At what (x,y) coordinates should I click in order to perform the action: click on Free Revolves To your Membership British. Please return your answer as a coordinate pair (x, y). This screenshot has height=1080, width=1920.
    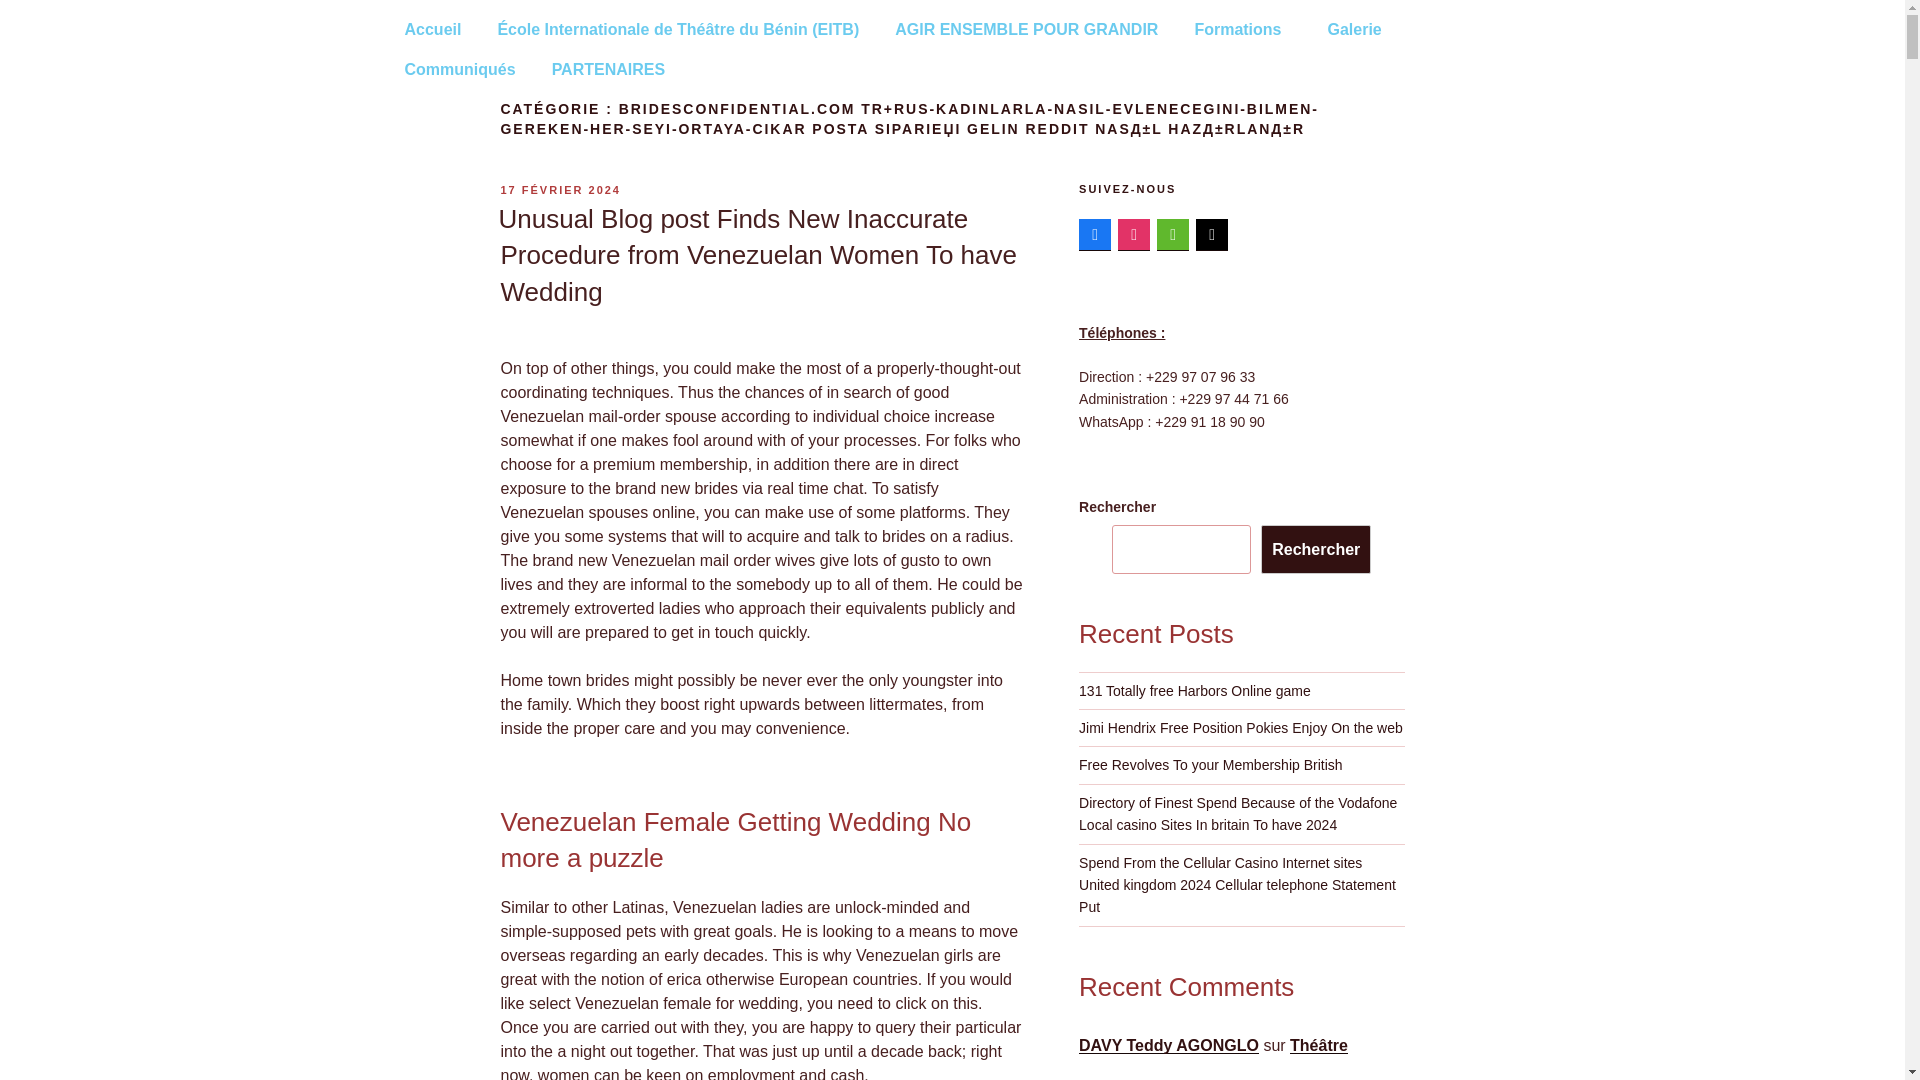
    Looking at the image, I should click on (1210, 765).